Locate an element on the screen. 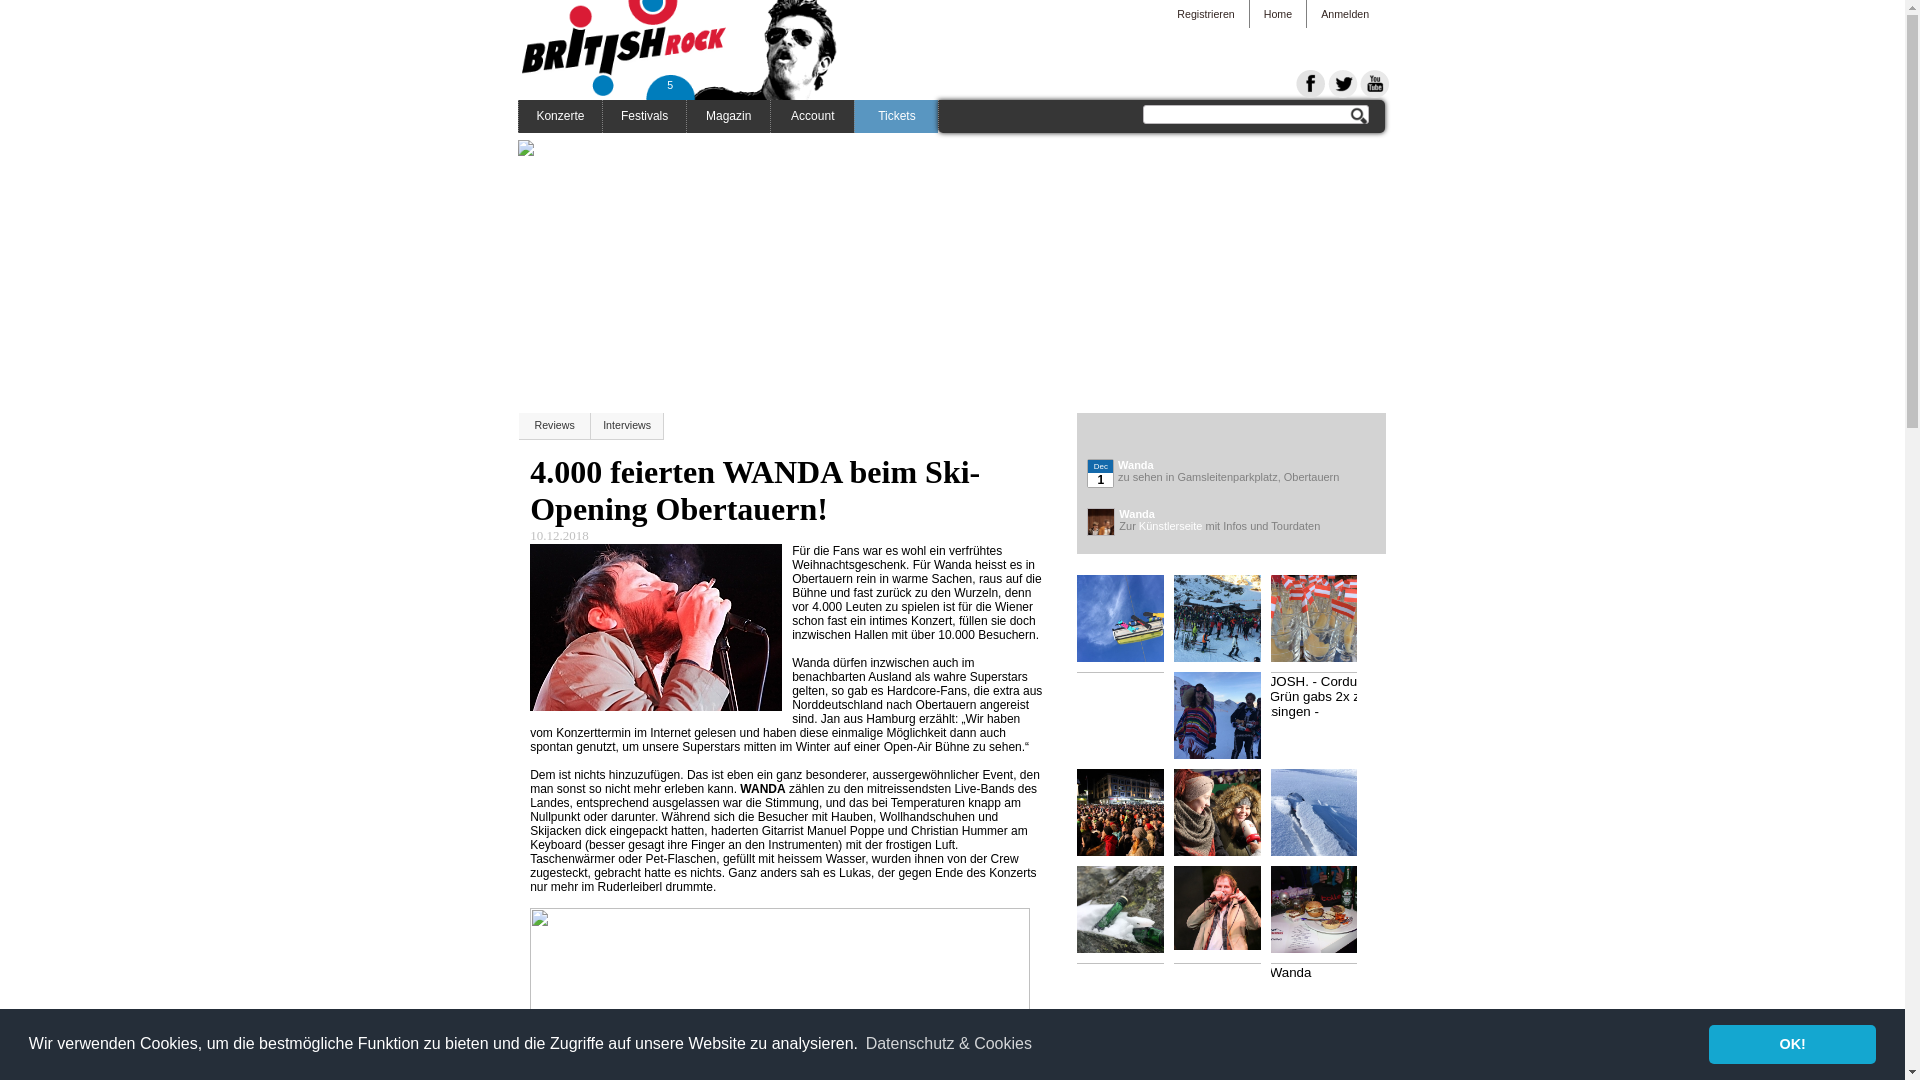  2994 is located at coordinates (1225, 724).